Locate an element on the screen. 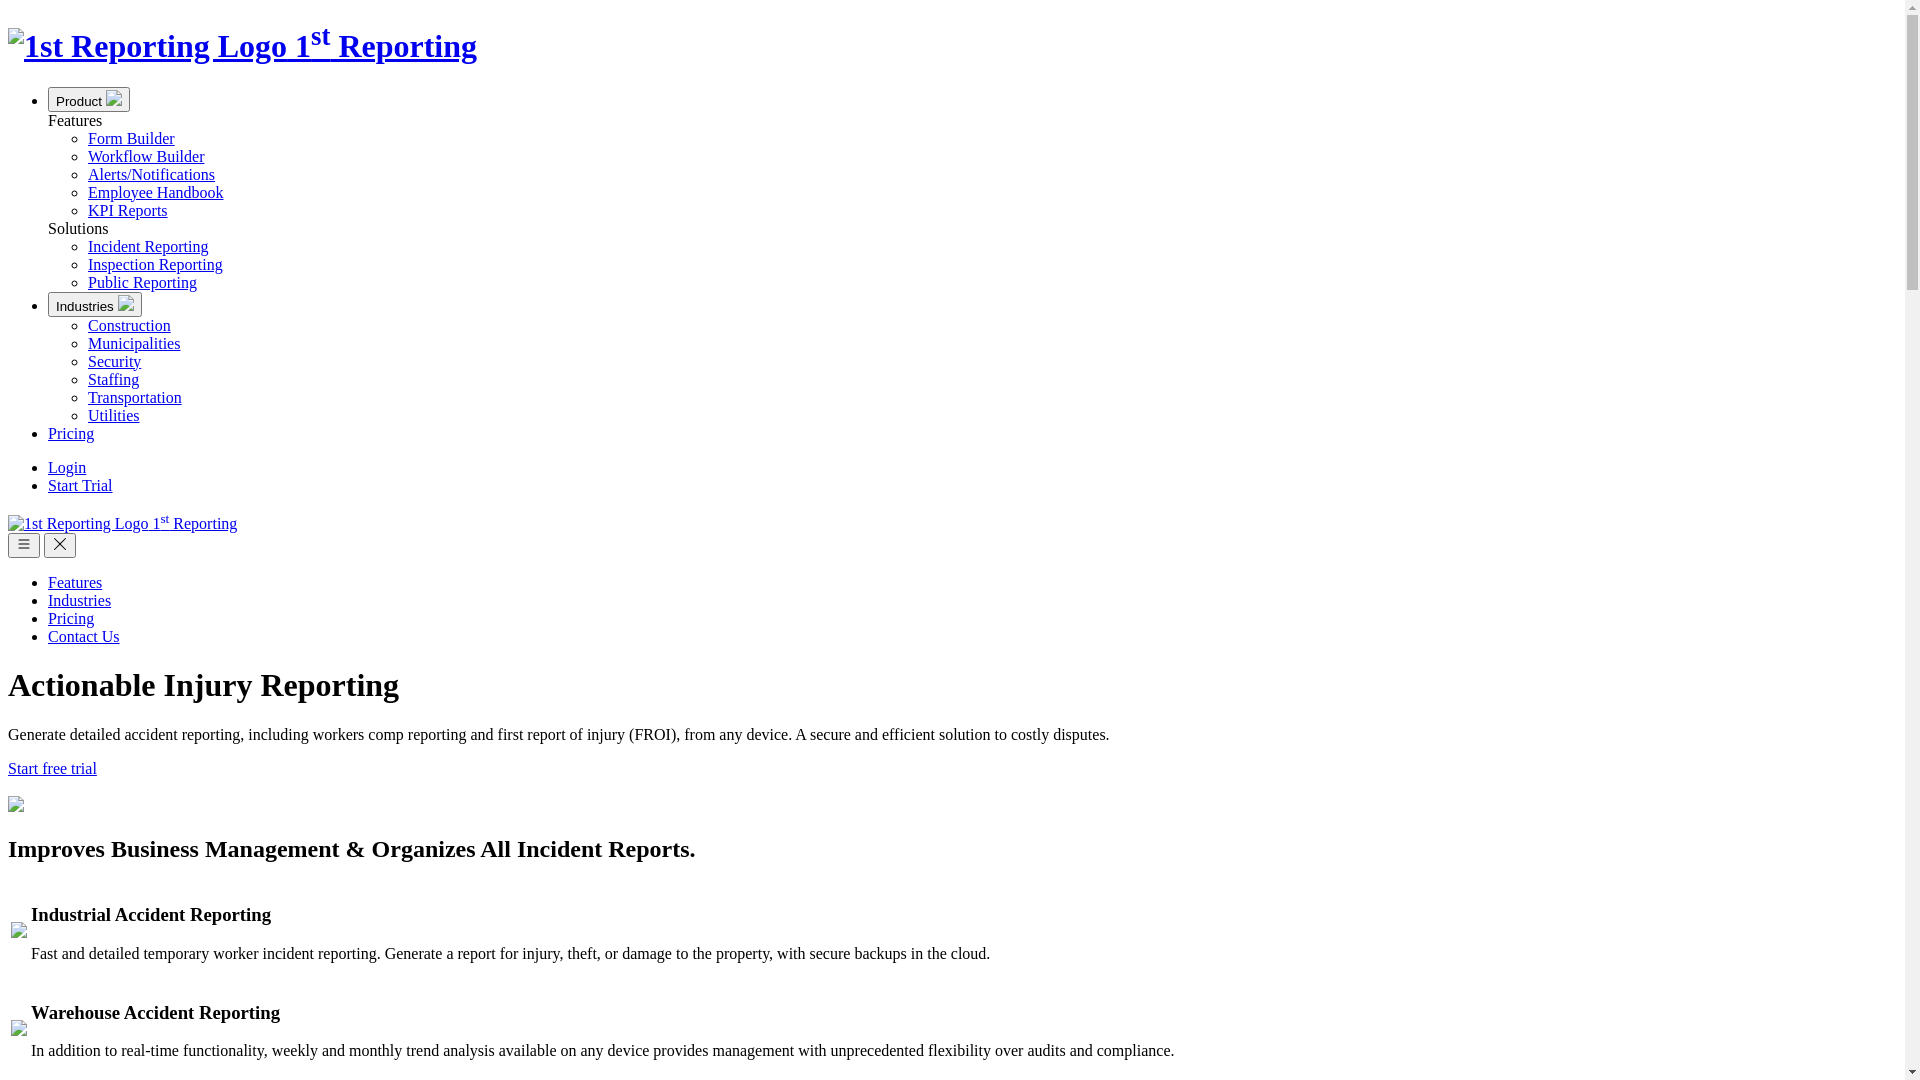 The width and height of the screenshot is (1920, 1080). Construction is located at coordinates (130, 326).